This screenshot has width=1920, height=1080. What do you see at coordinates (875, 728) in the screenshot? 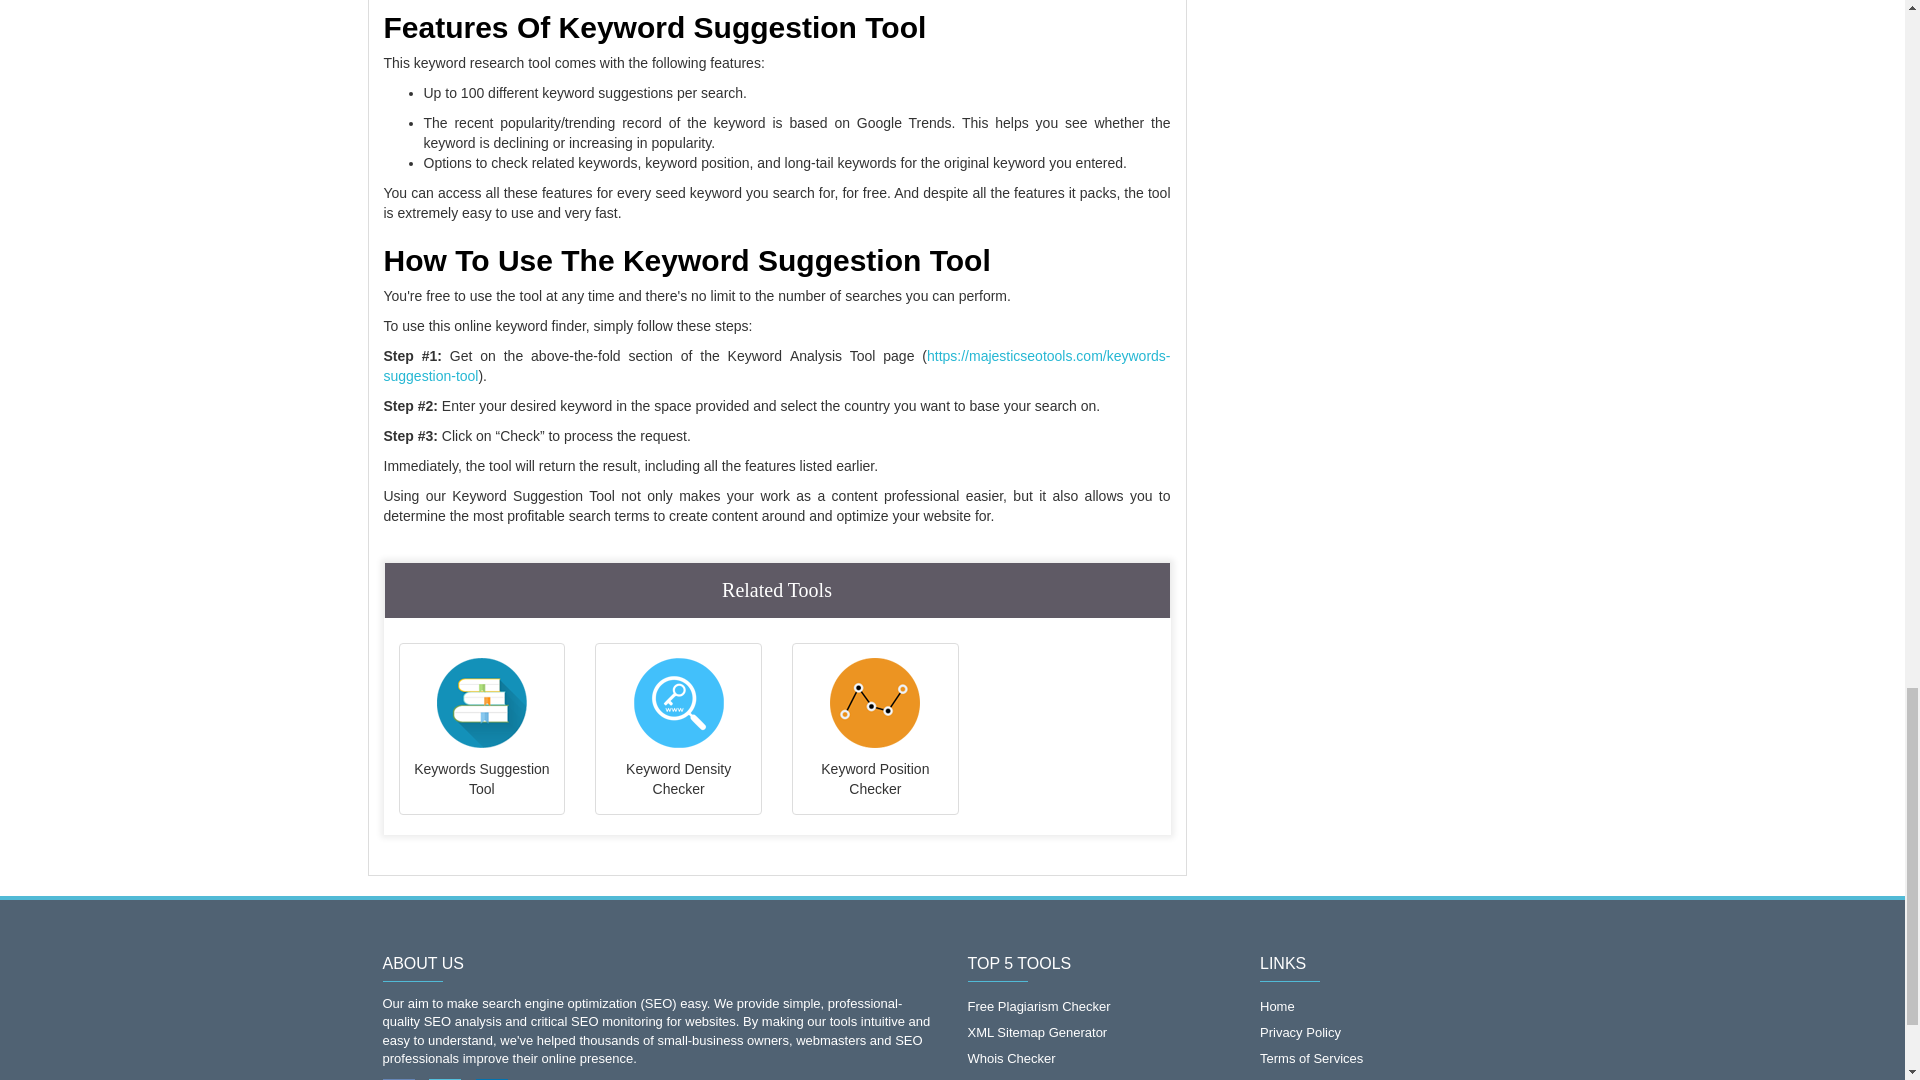
I see `Keyword Position Checker` at bounding box center [875, 728].